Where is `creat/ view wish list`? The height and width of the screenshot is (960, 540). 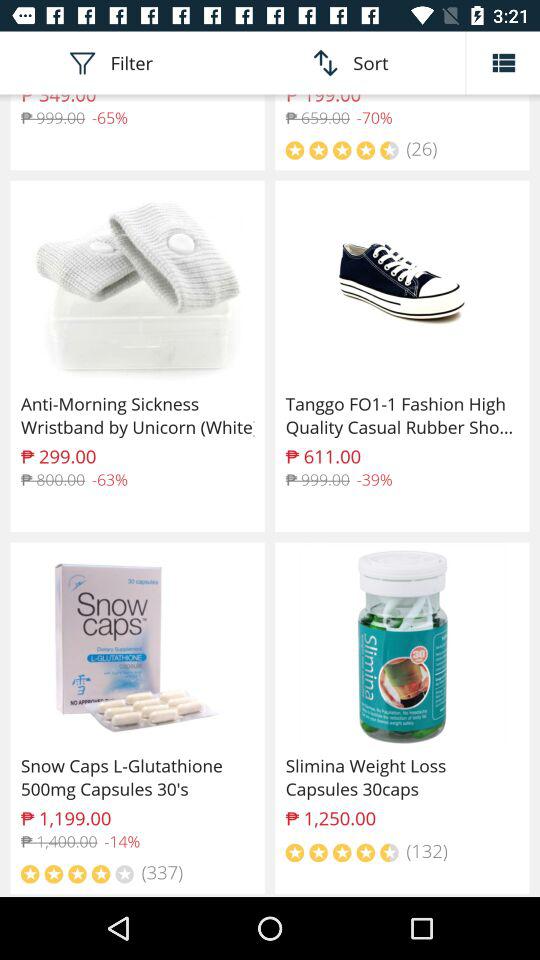 creat/ view wish list is located at coordinates (503, 62).